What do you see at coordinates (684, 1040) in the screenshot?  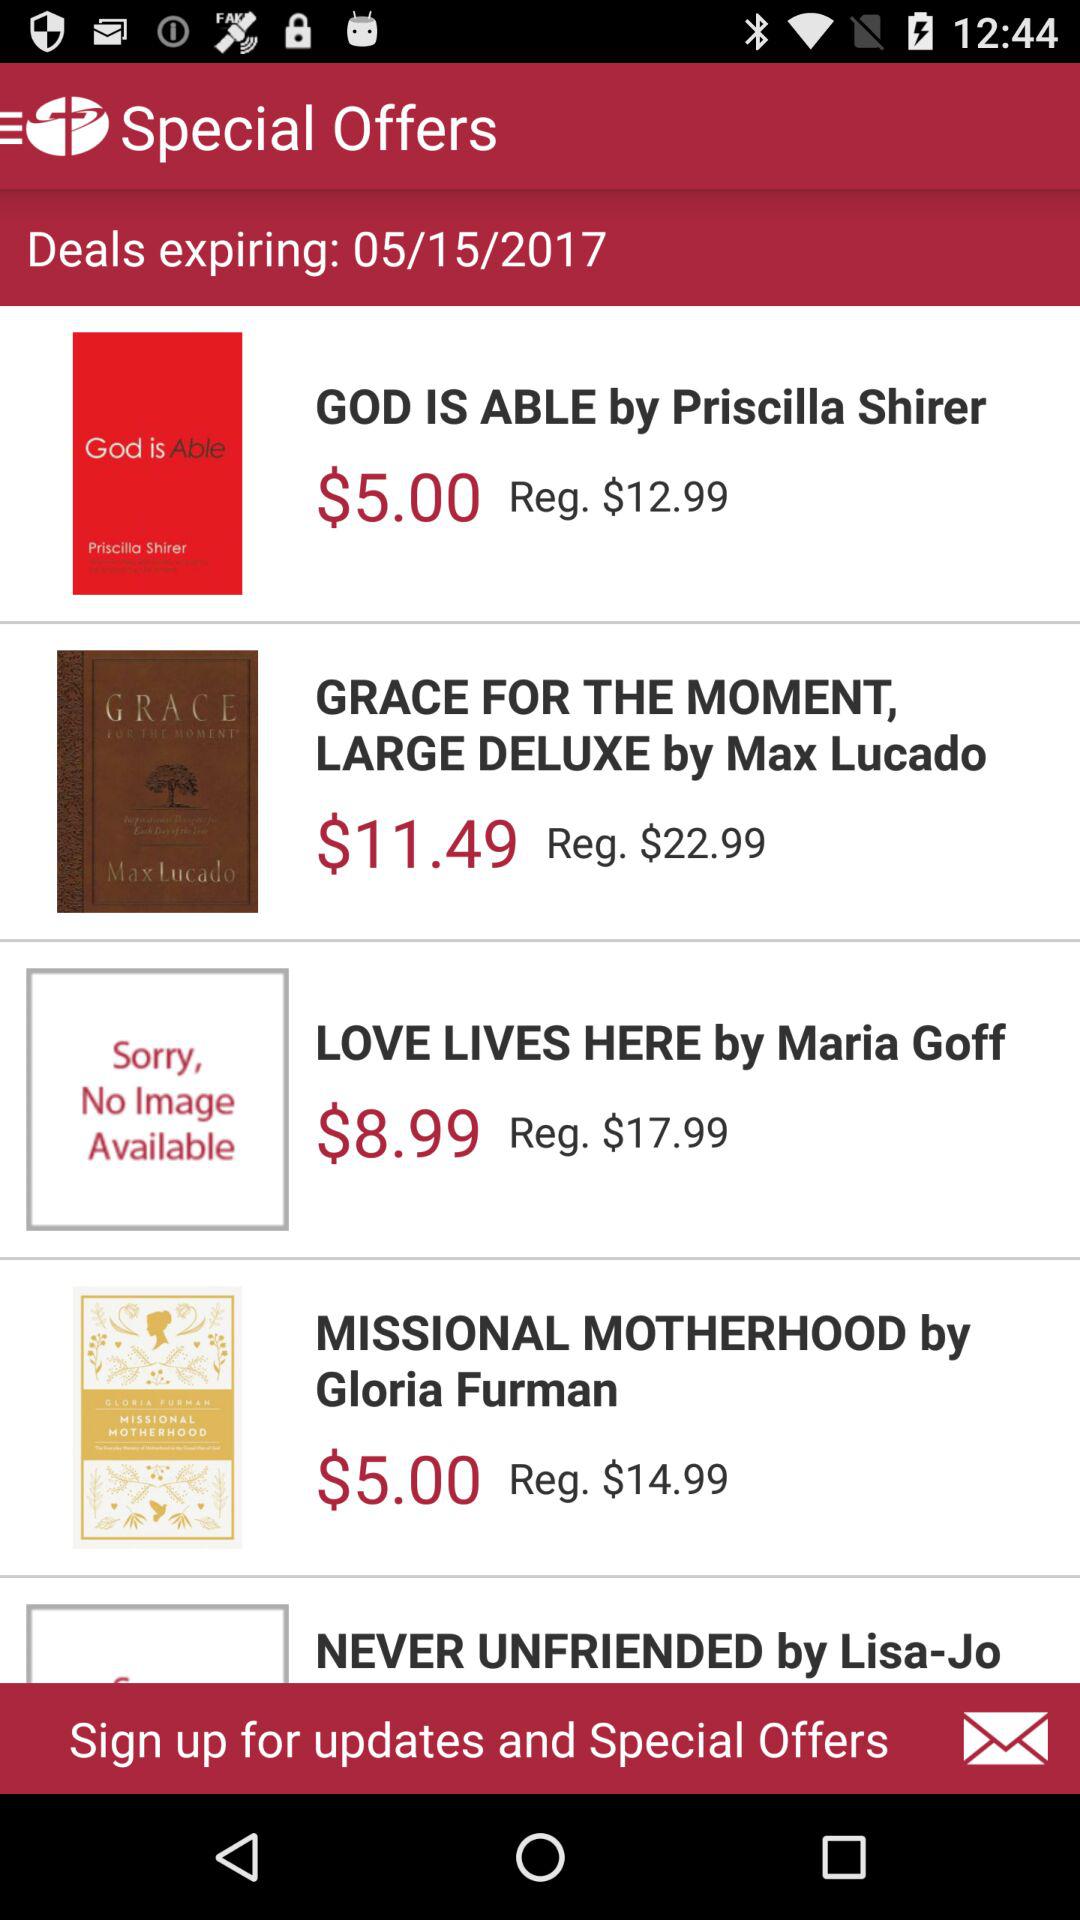 I see `tap love lives here icon` at bounding box center [684, 1040].